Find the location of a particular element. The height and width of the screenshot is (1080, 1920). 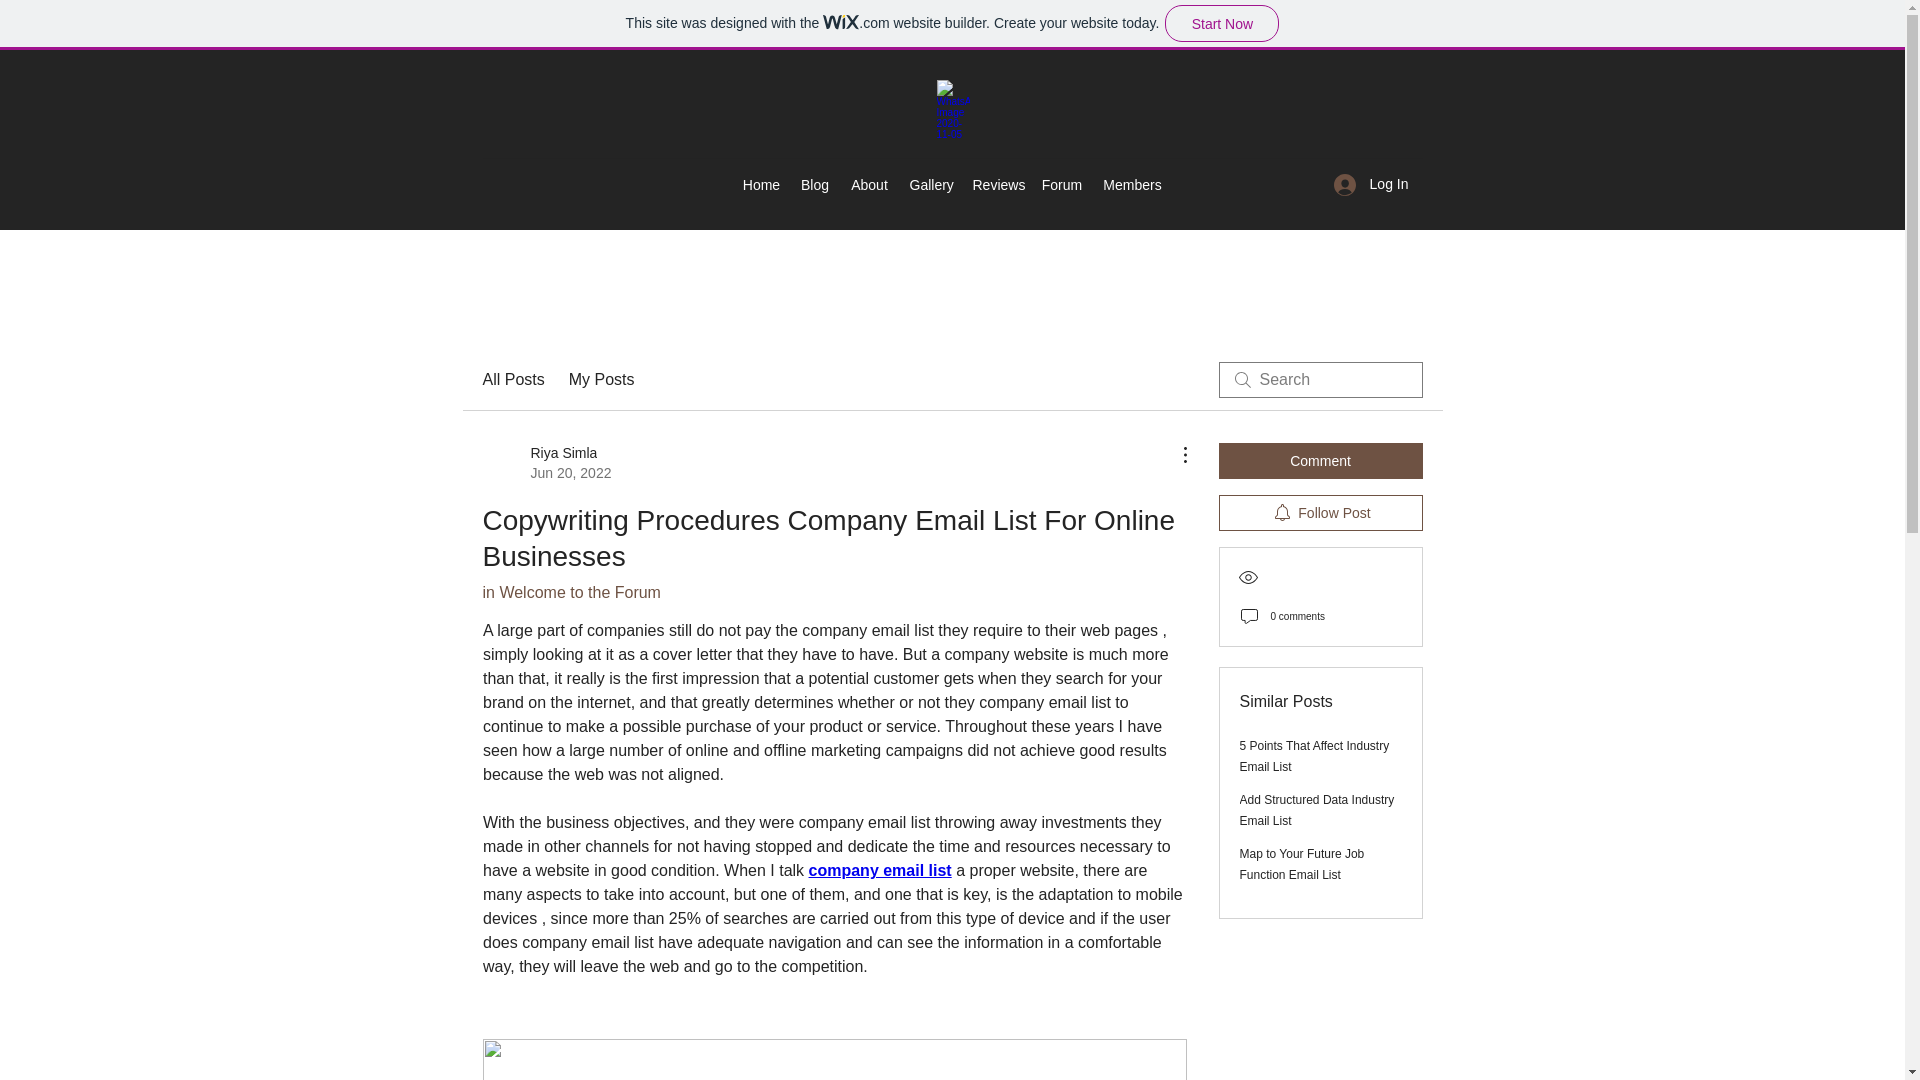

Blog is located at coordinates (814, 184).